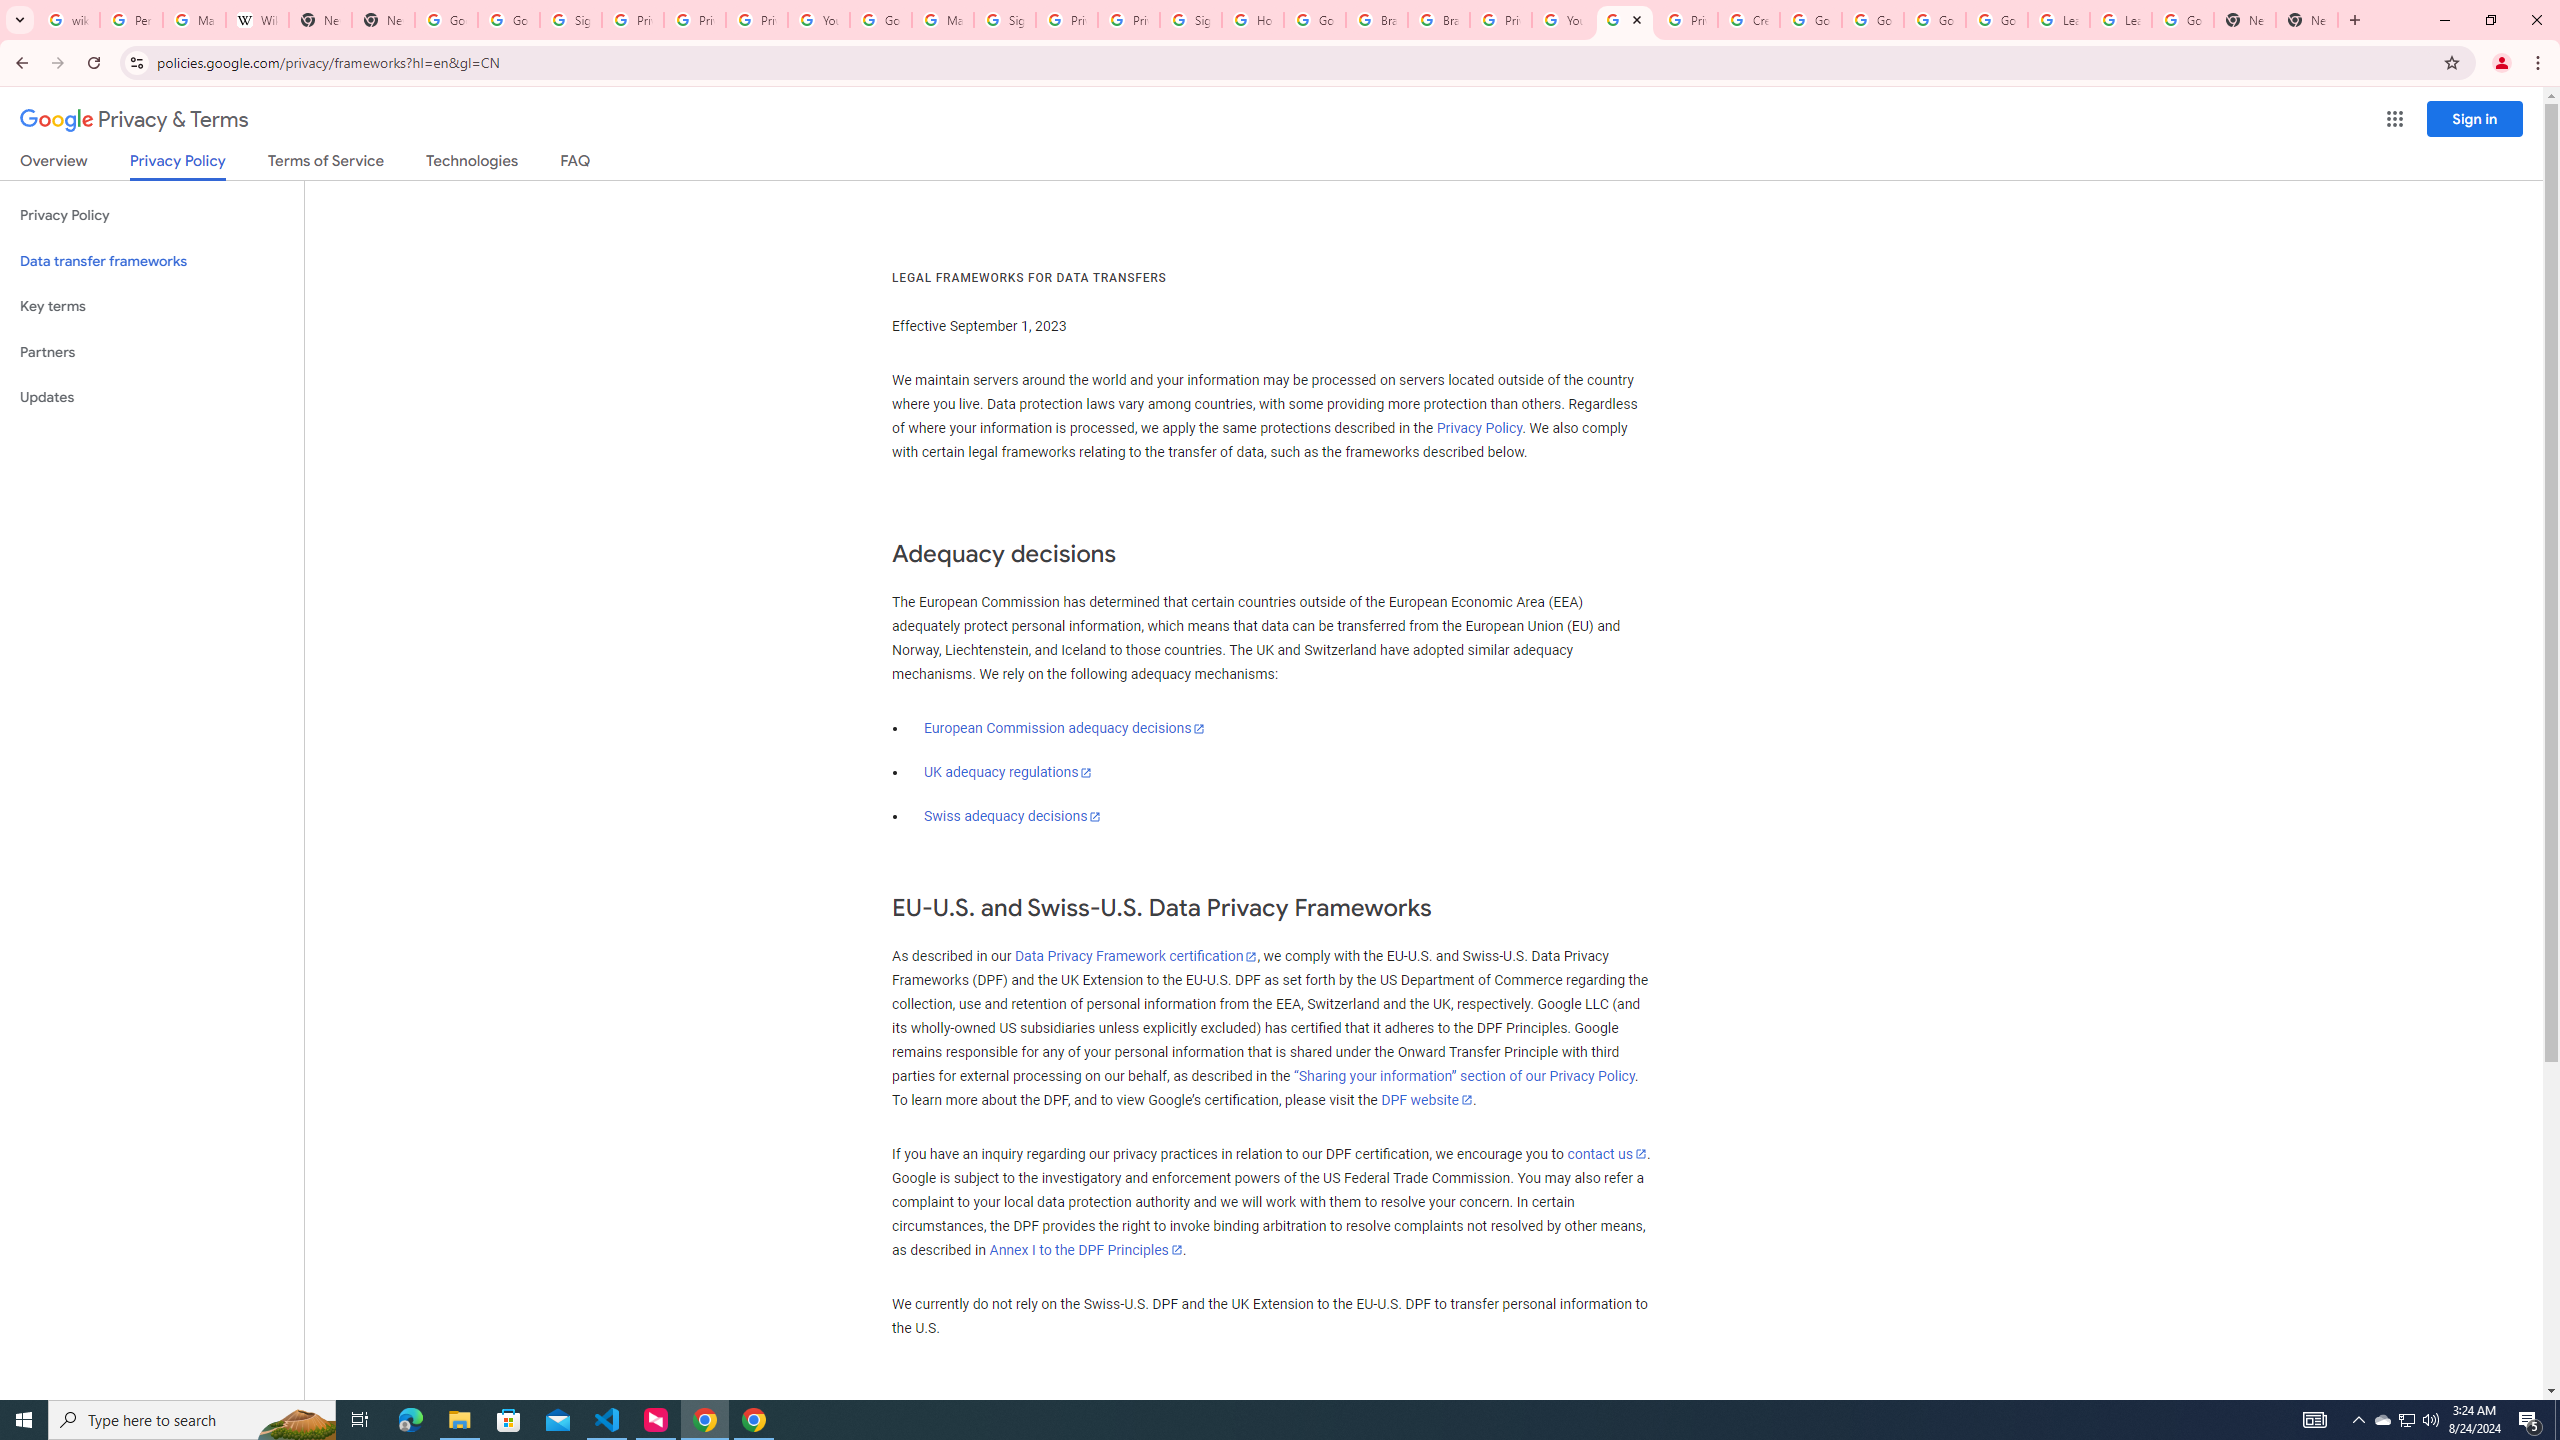 Image resolution: width=2560 pixels, height=1440 pixels. What do you see at coordinates (1872, 20) in the screenshot?
I see `Google Account Help` at bounding box center [1872, 20].